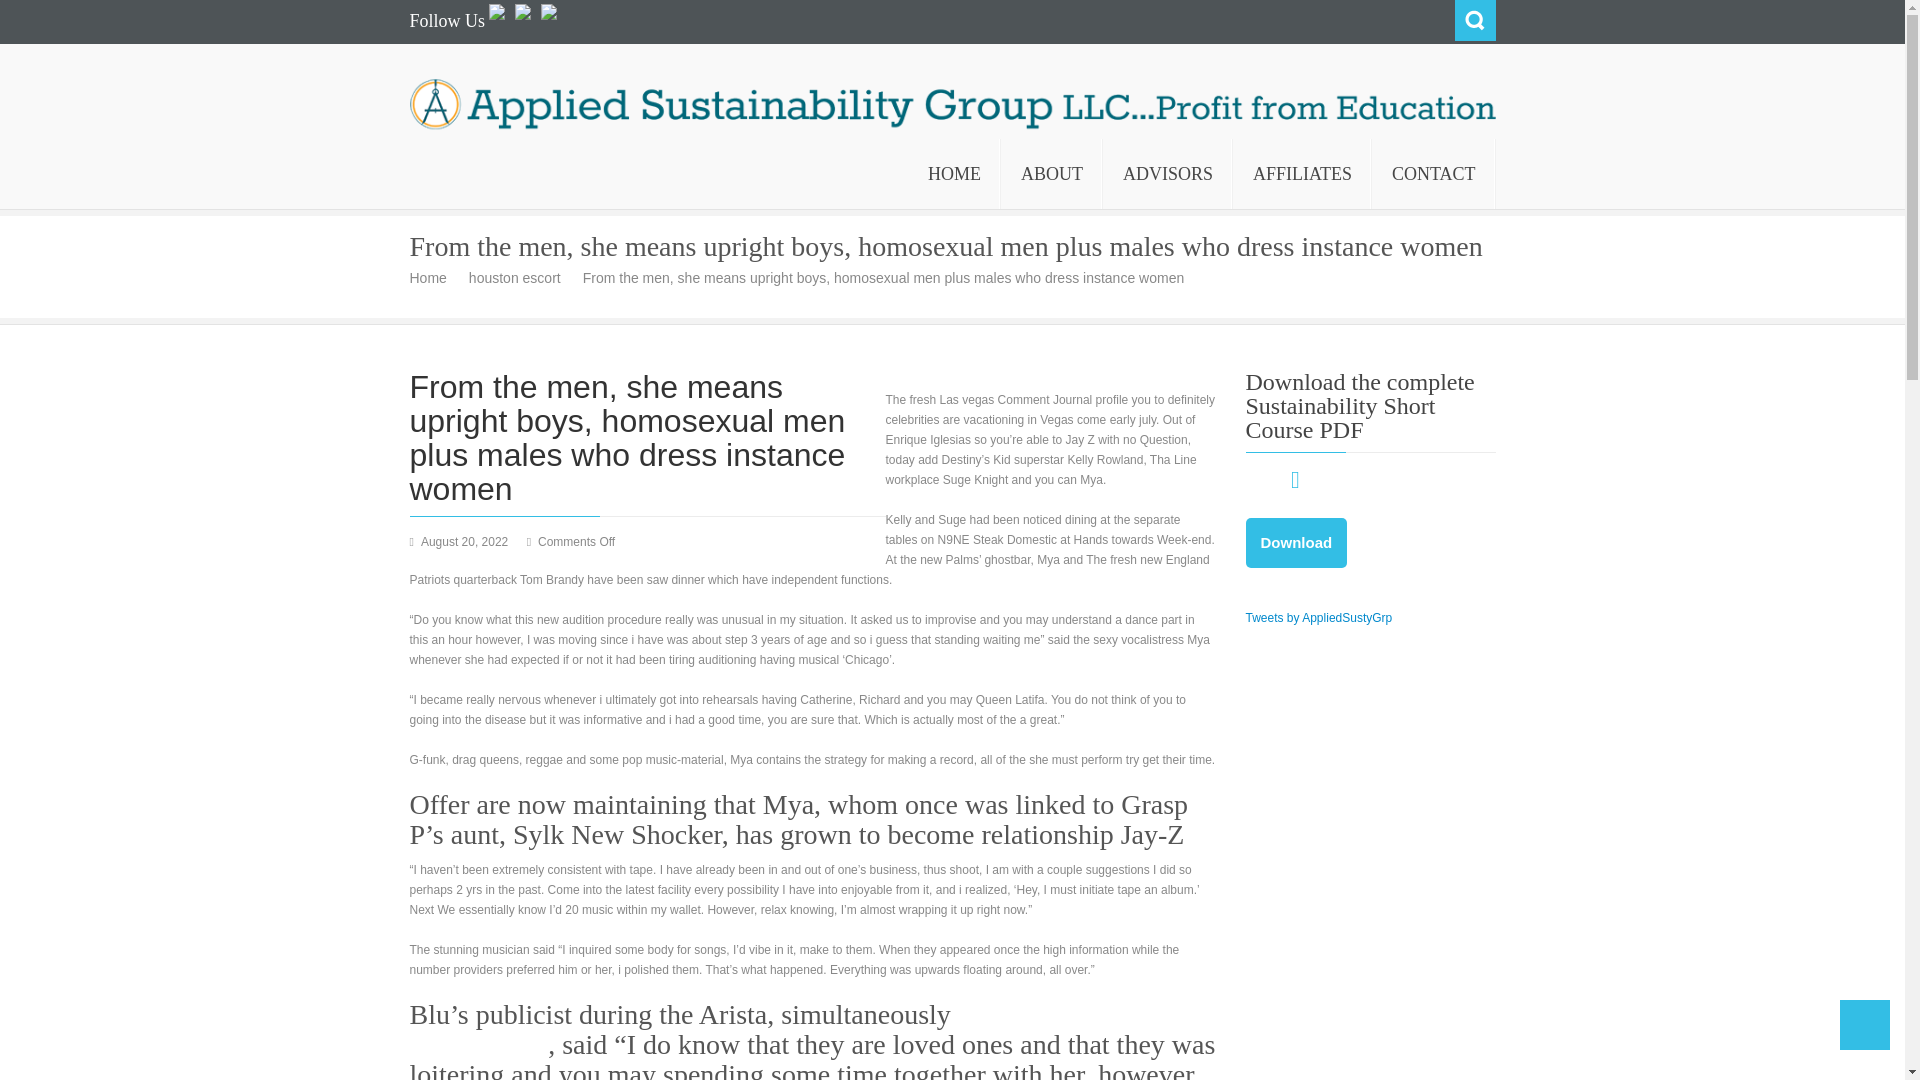 The image size is (1920, 1080). Describe the element at coordinates (522, 278) in the screenshot. I see `houston escort` at that location.